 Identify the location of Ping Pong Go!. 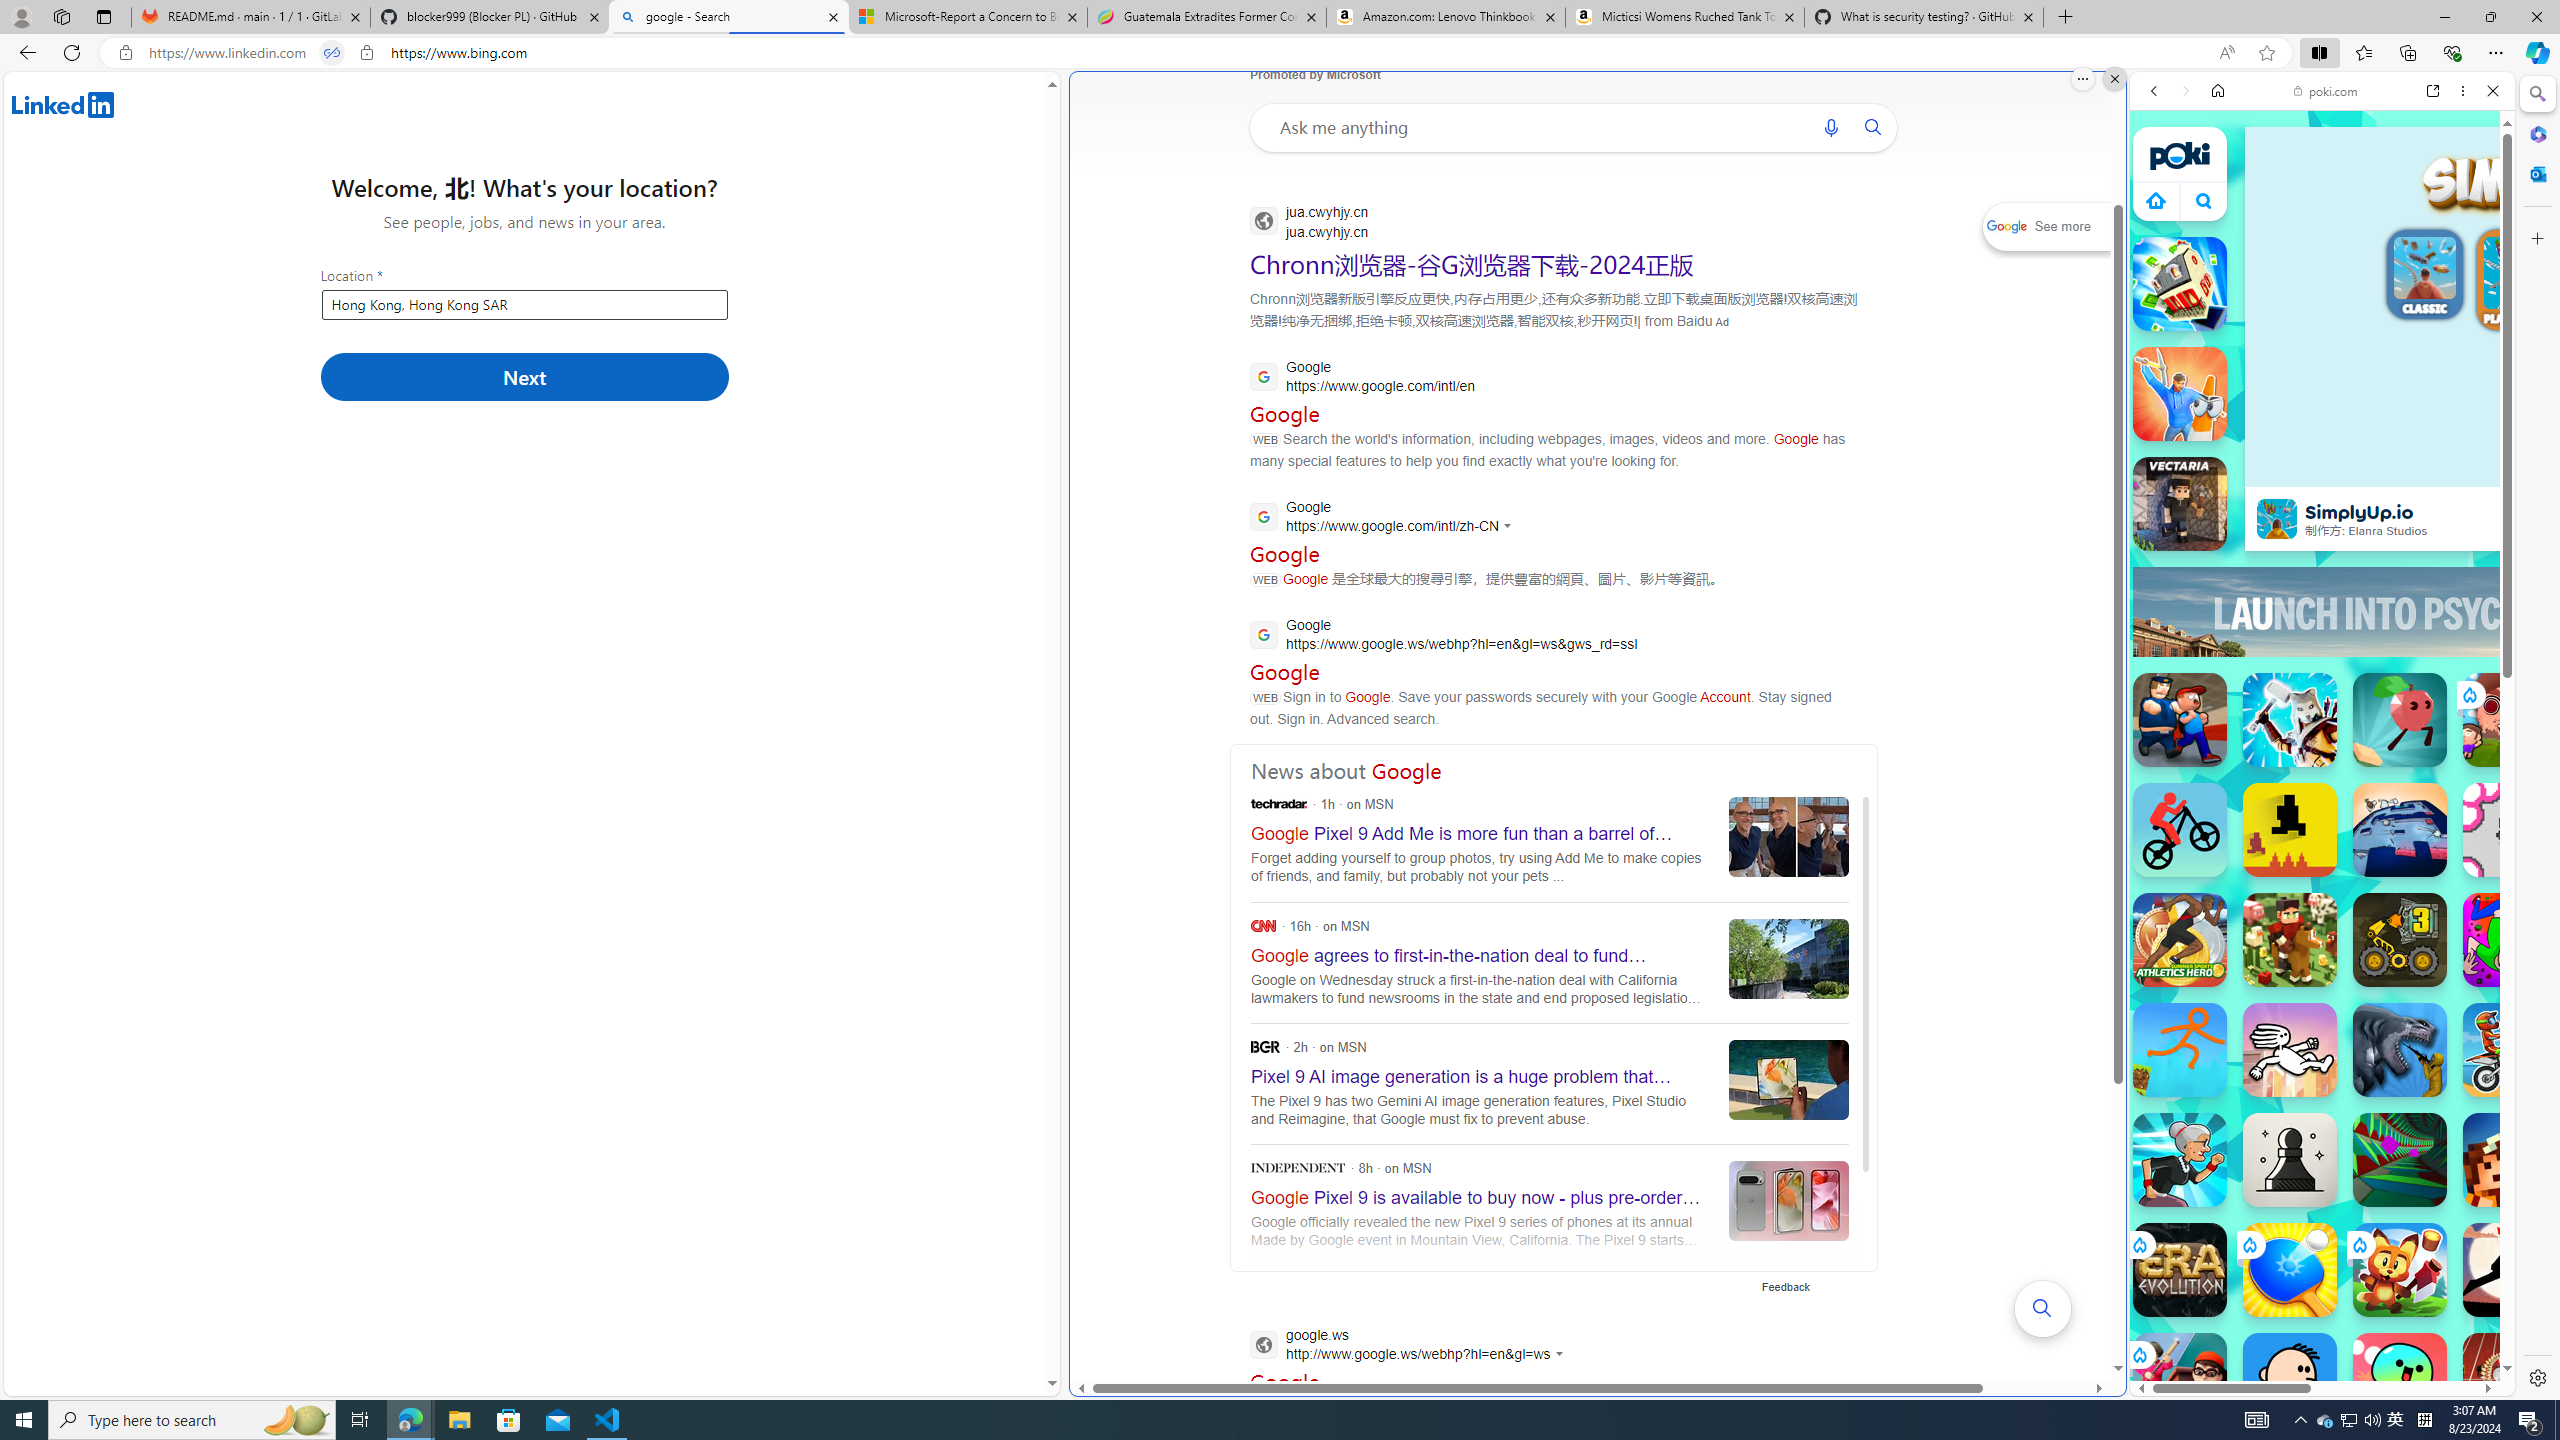
(2290, 1270).